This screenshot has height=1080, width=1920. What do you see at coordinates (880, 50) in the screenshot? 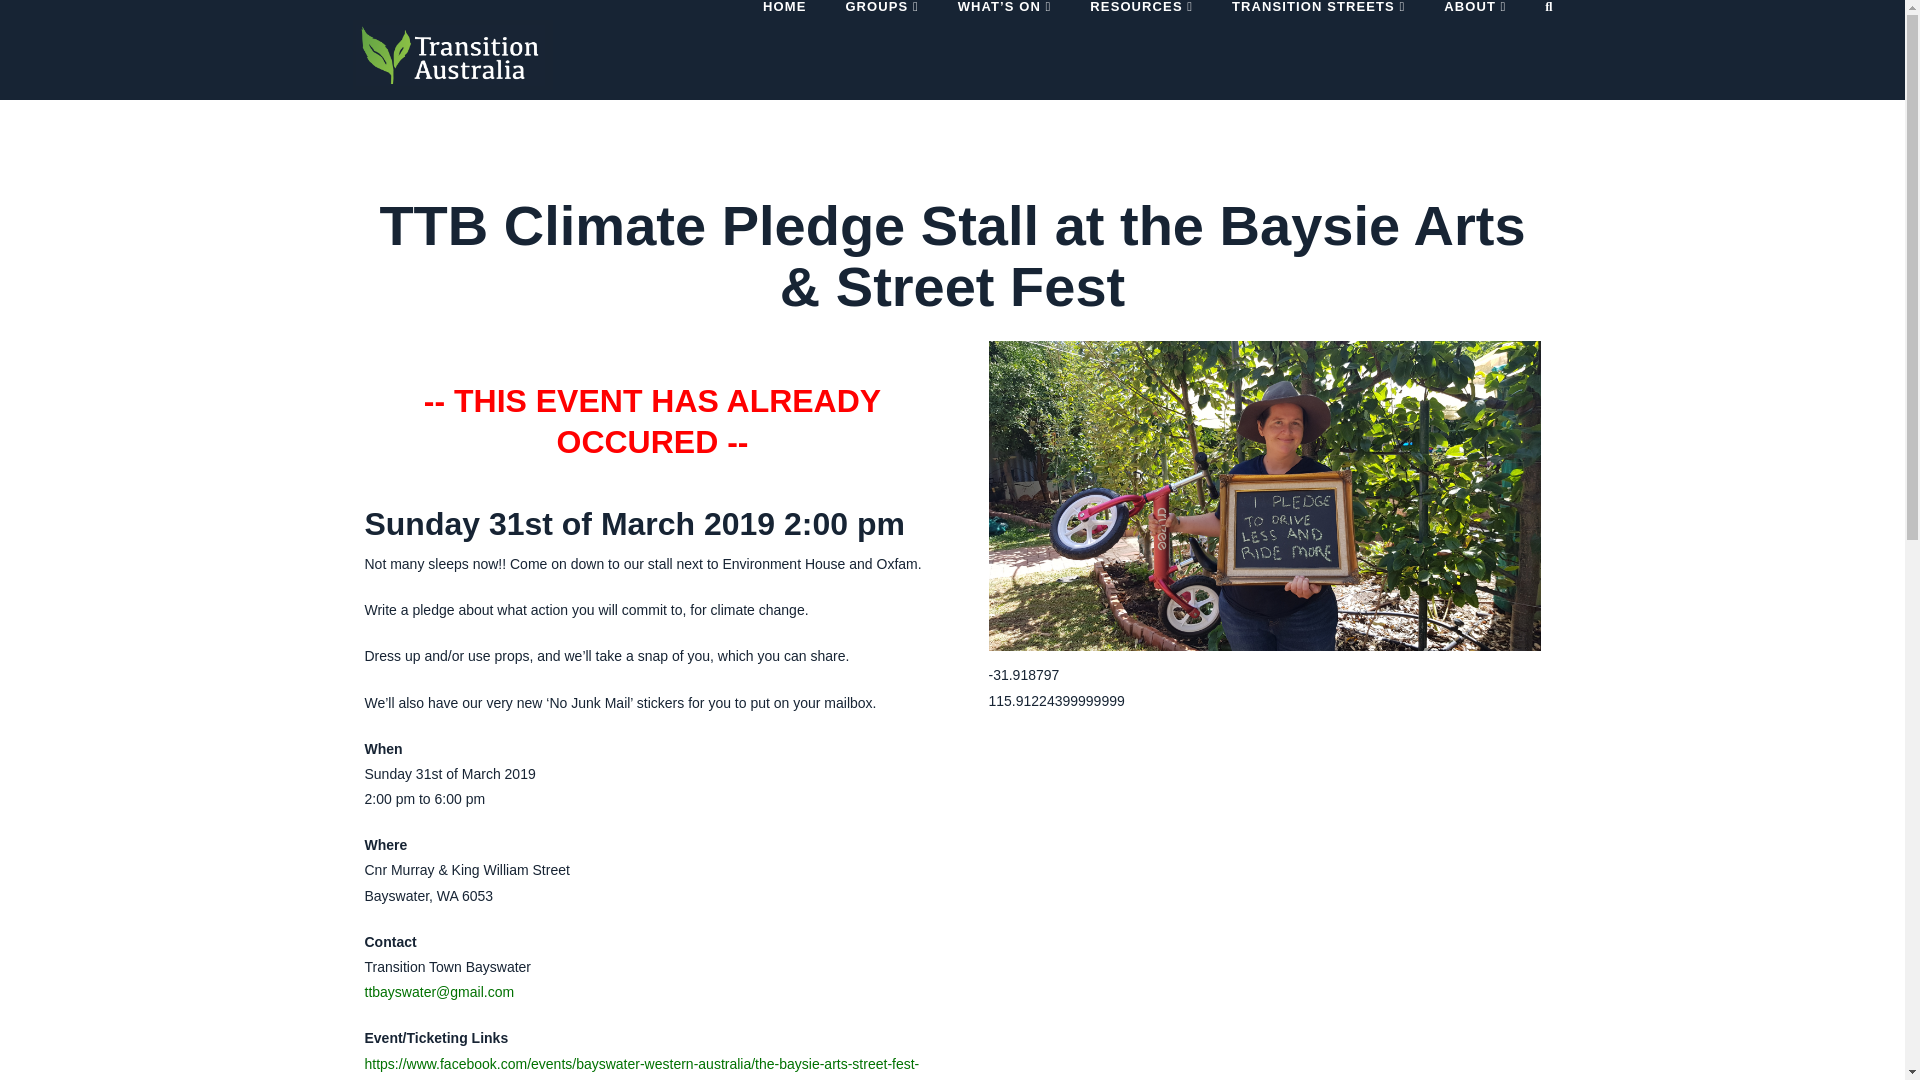
I see `GROUPS` at bounding box center [880, 50].